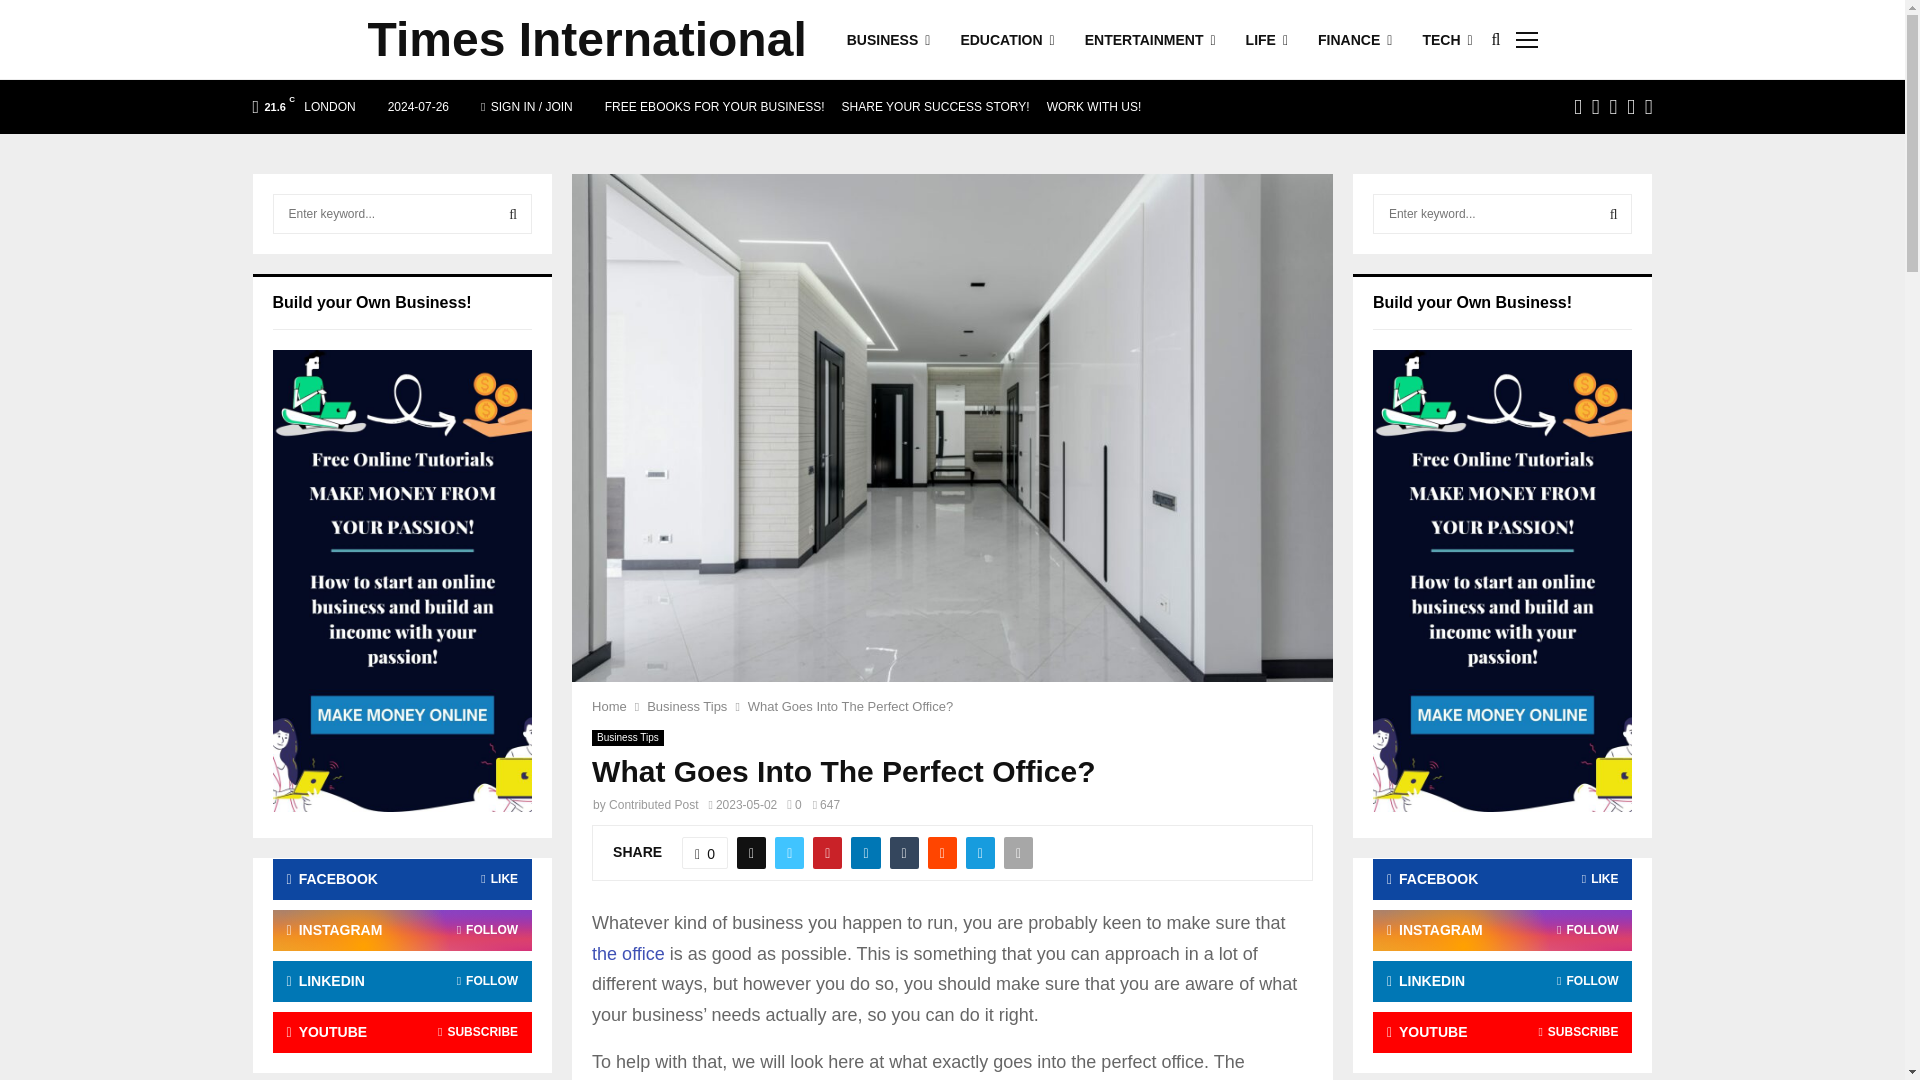 This screenshot has width=1920, height=1080. I want to click on BUSINESS, so click(888, 40).